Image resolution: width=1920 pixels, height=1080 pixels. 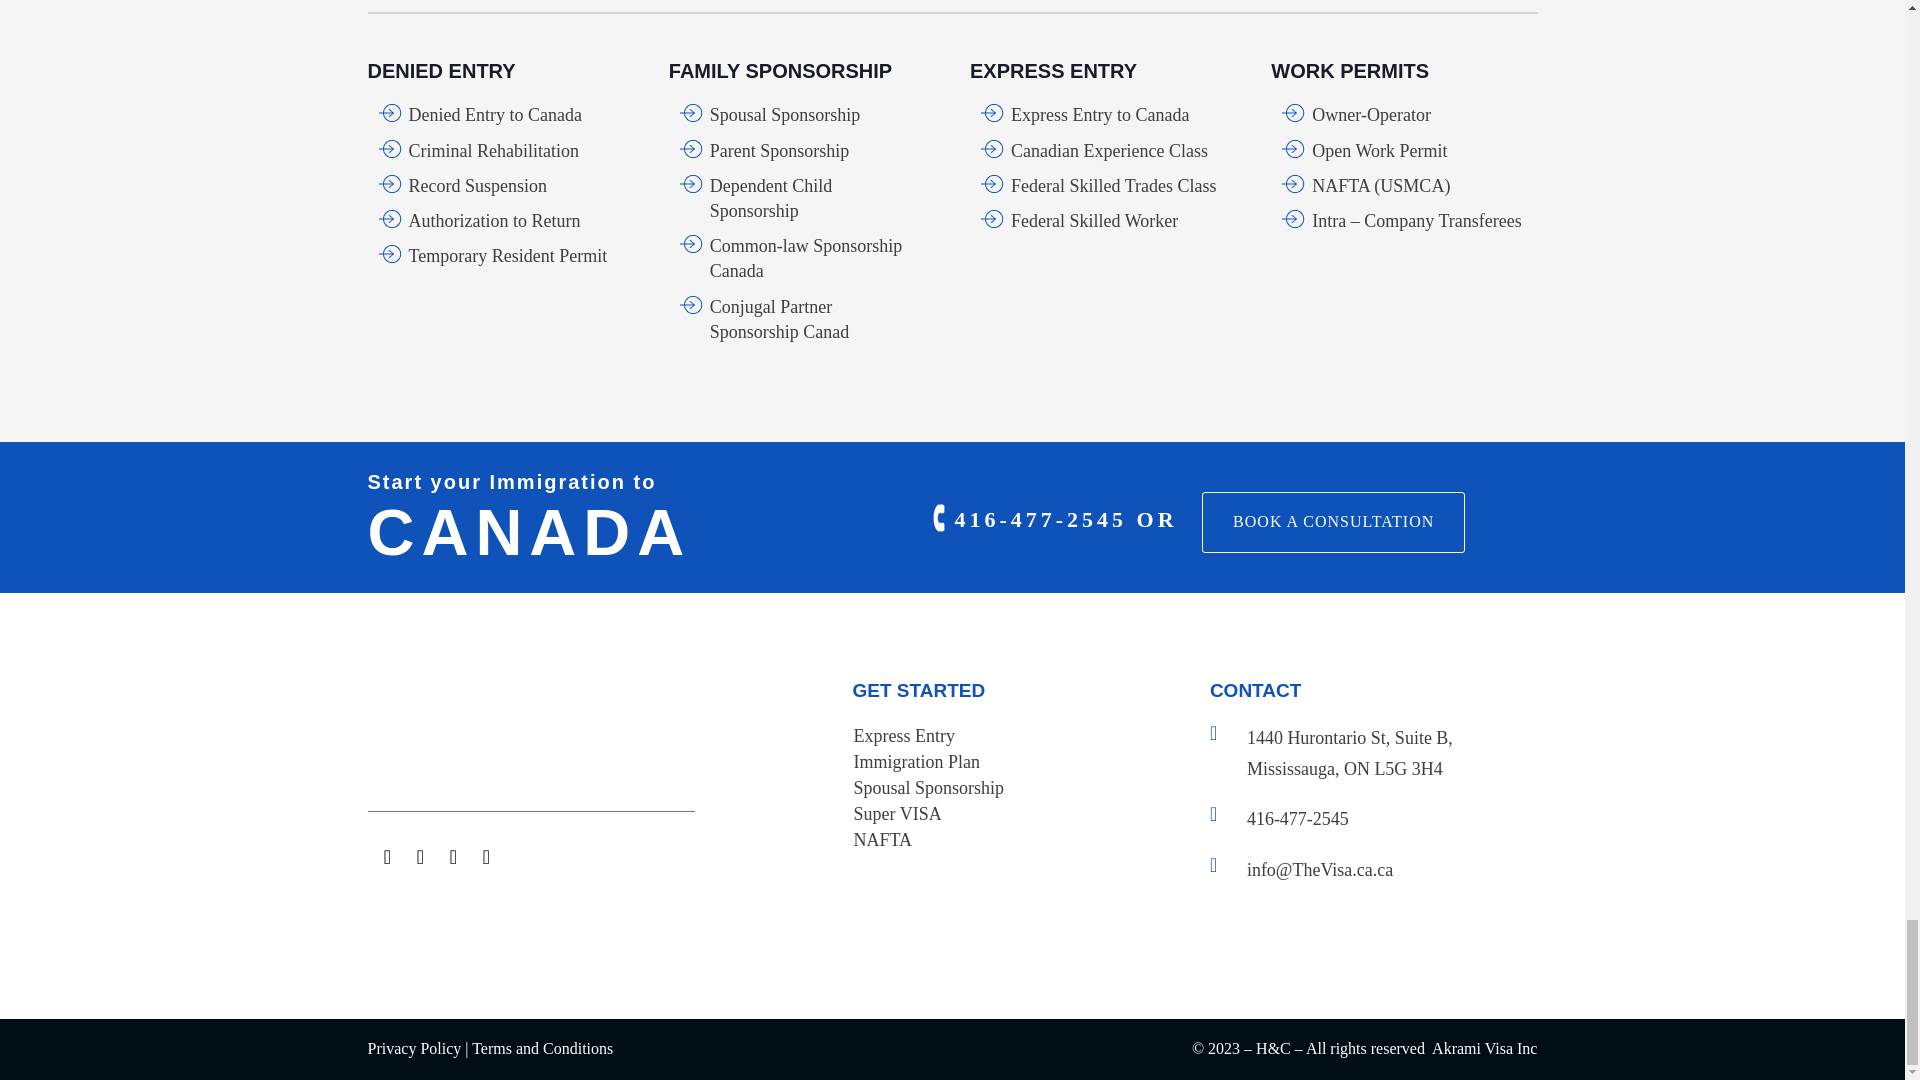 What do you see at coordinates (806, 258) in the screenshot?
I see `Common-law Sponsorship Canada` at bounding box center [806, 258].